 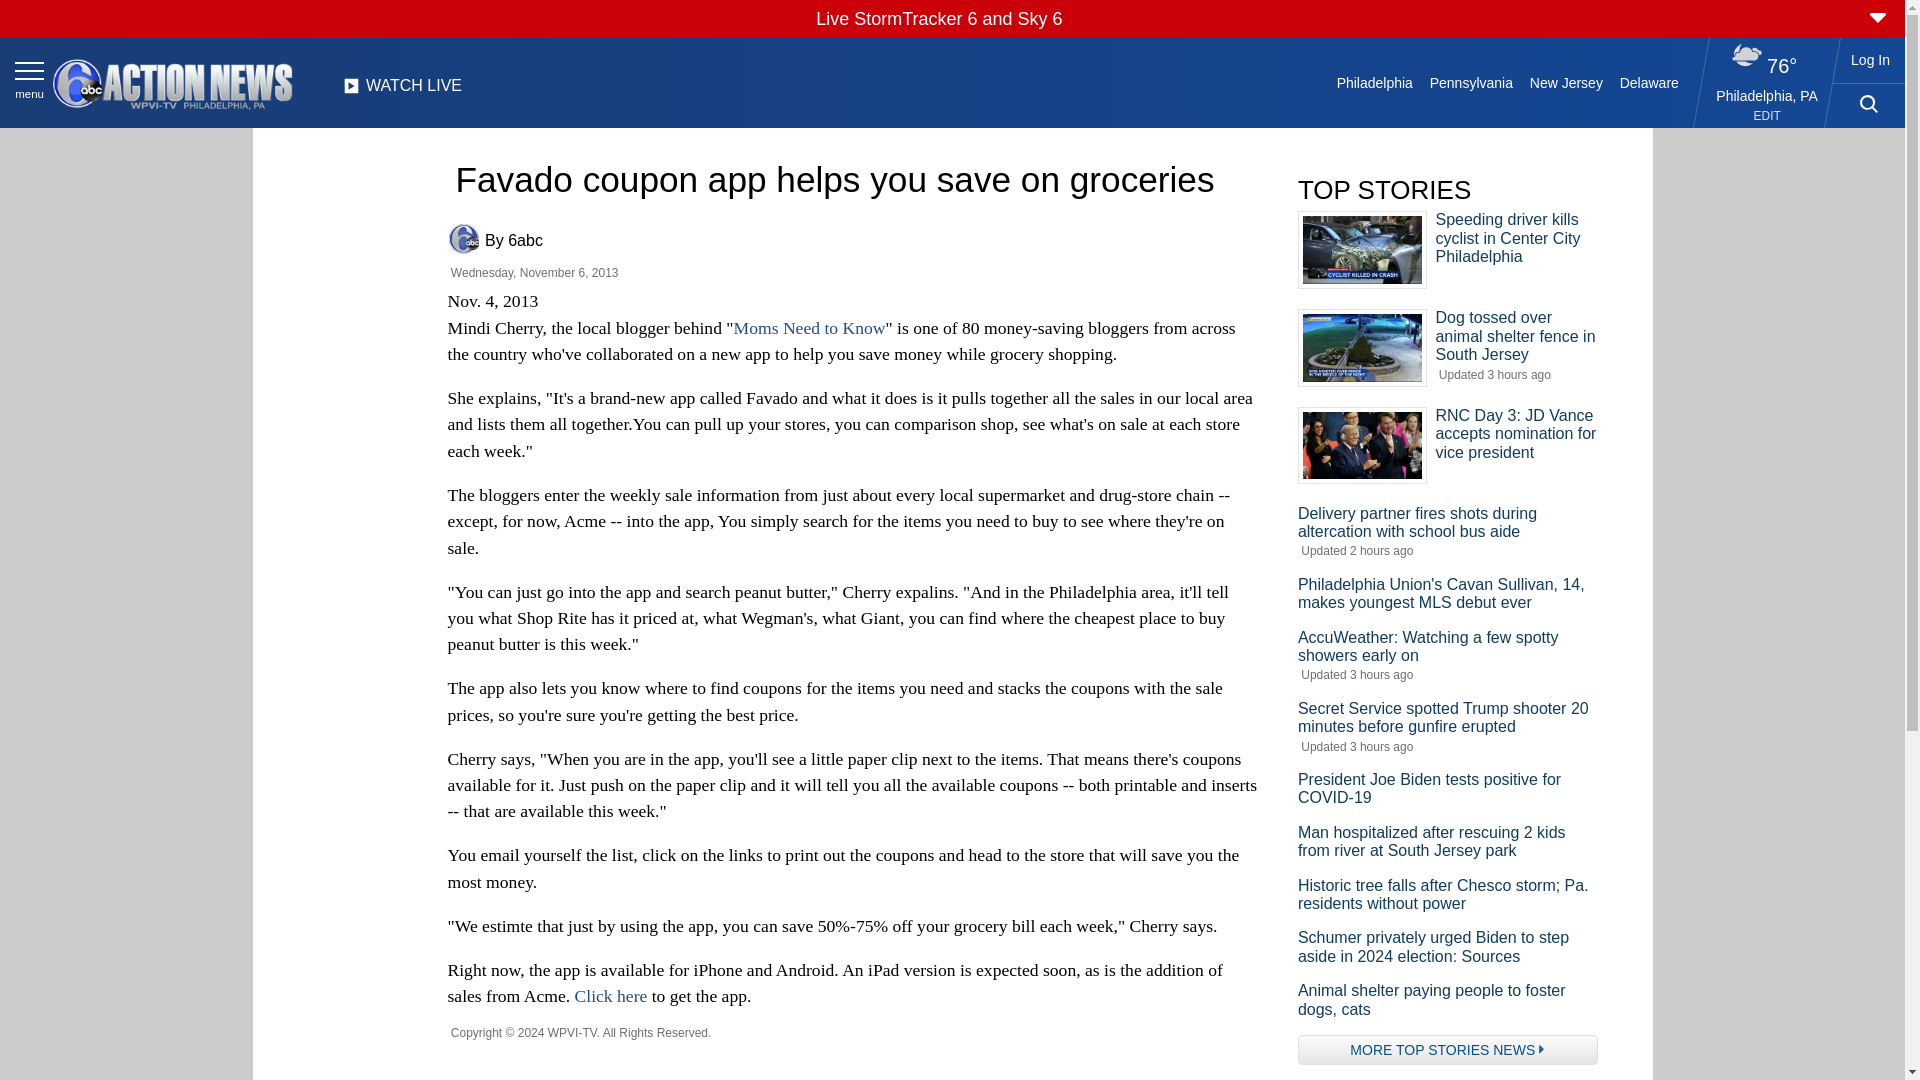 I want to click on Pennsylvania, so click(x=1470, y=82).